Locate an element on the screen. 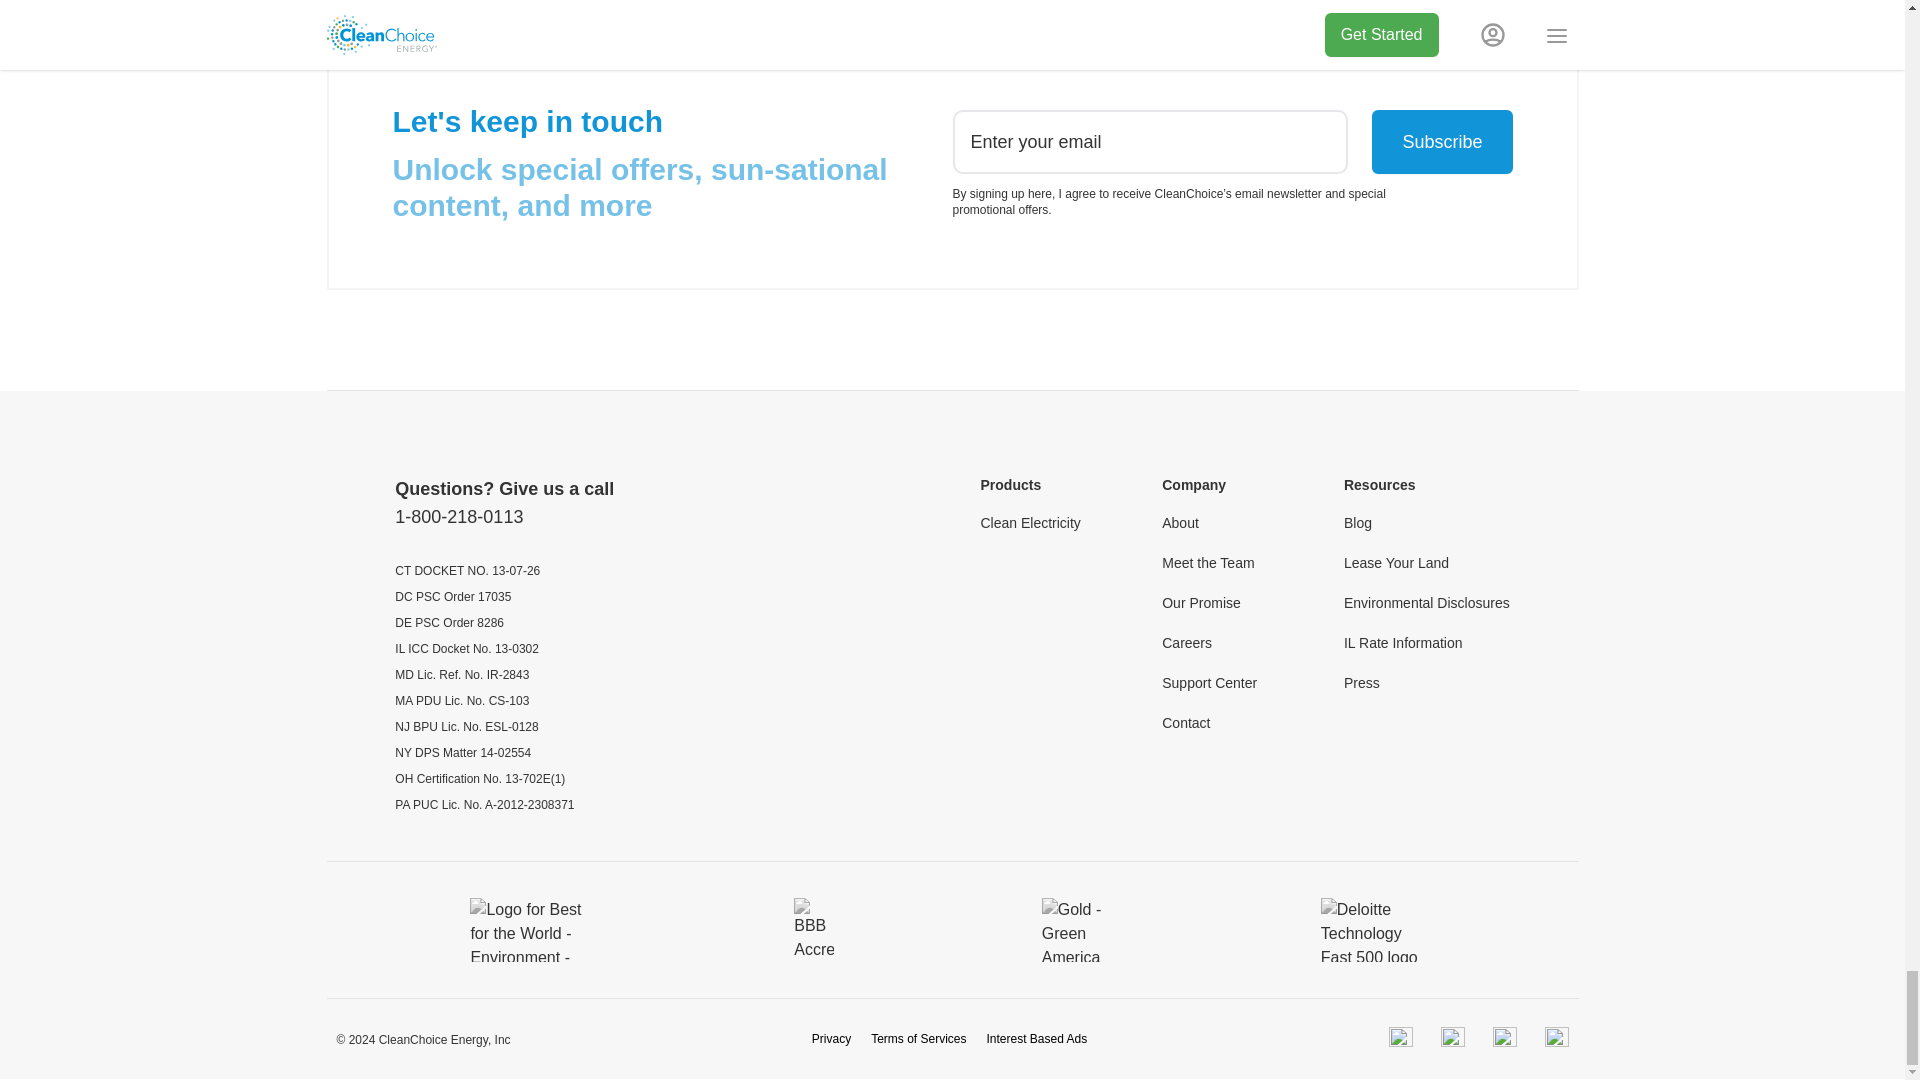 The height and width of the screenshot is (1080, 1920). 1-800-218-0113 is located at coordinates (458, 517).